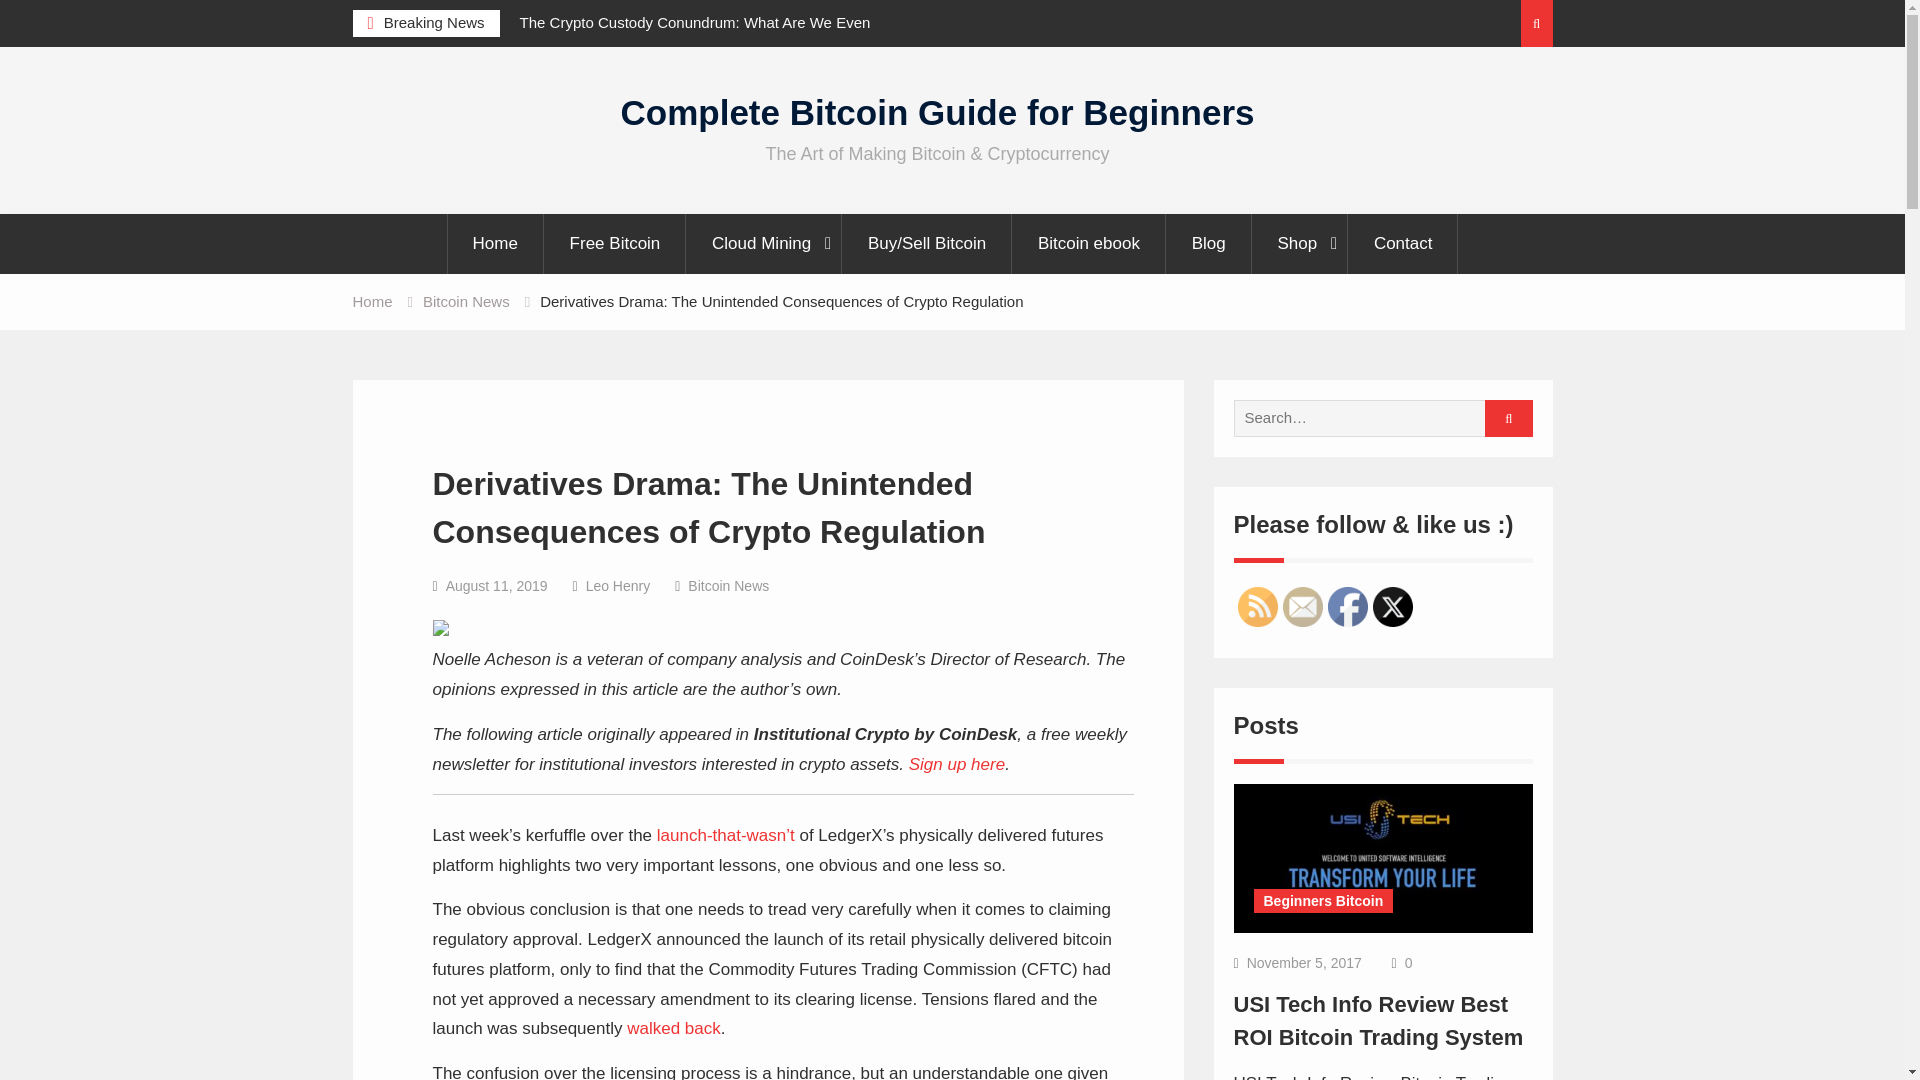 The height and width of the screenshot is (1080, 1920). Describe the element at coordinates (938, 112) in the screenshot. I see `Complete Bitcoin Guide for Beginners` at that location.